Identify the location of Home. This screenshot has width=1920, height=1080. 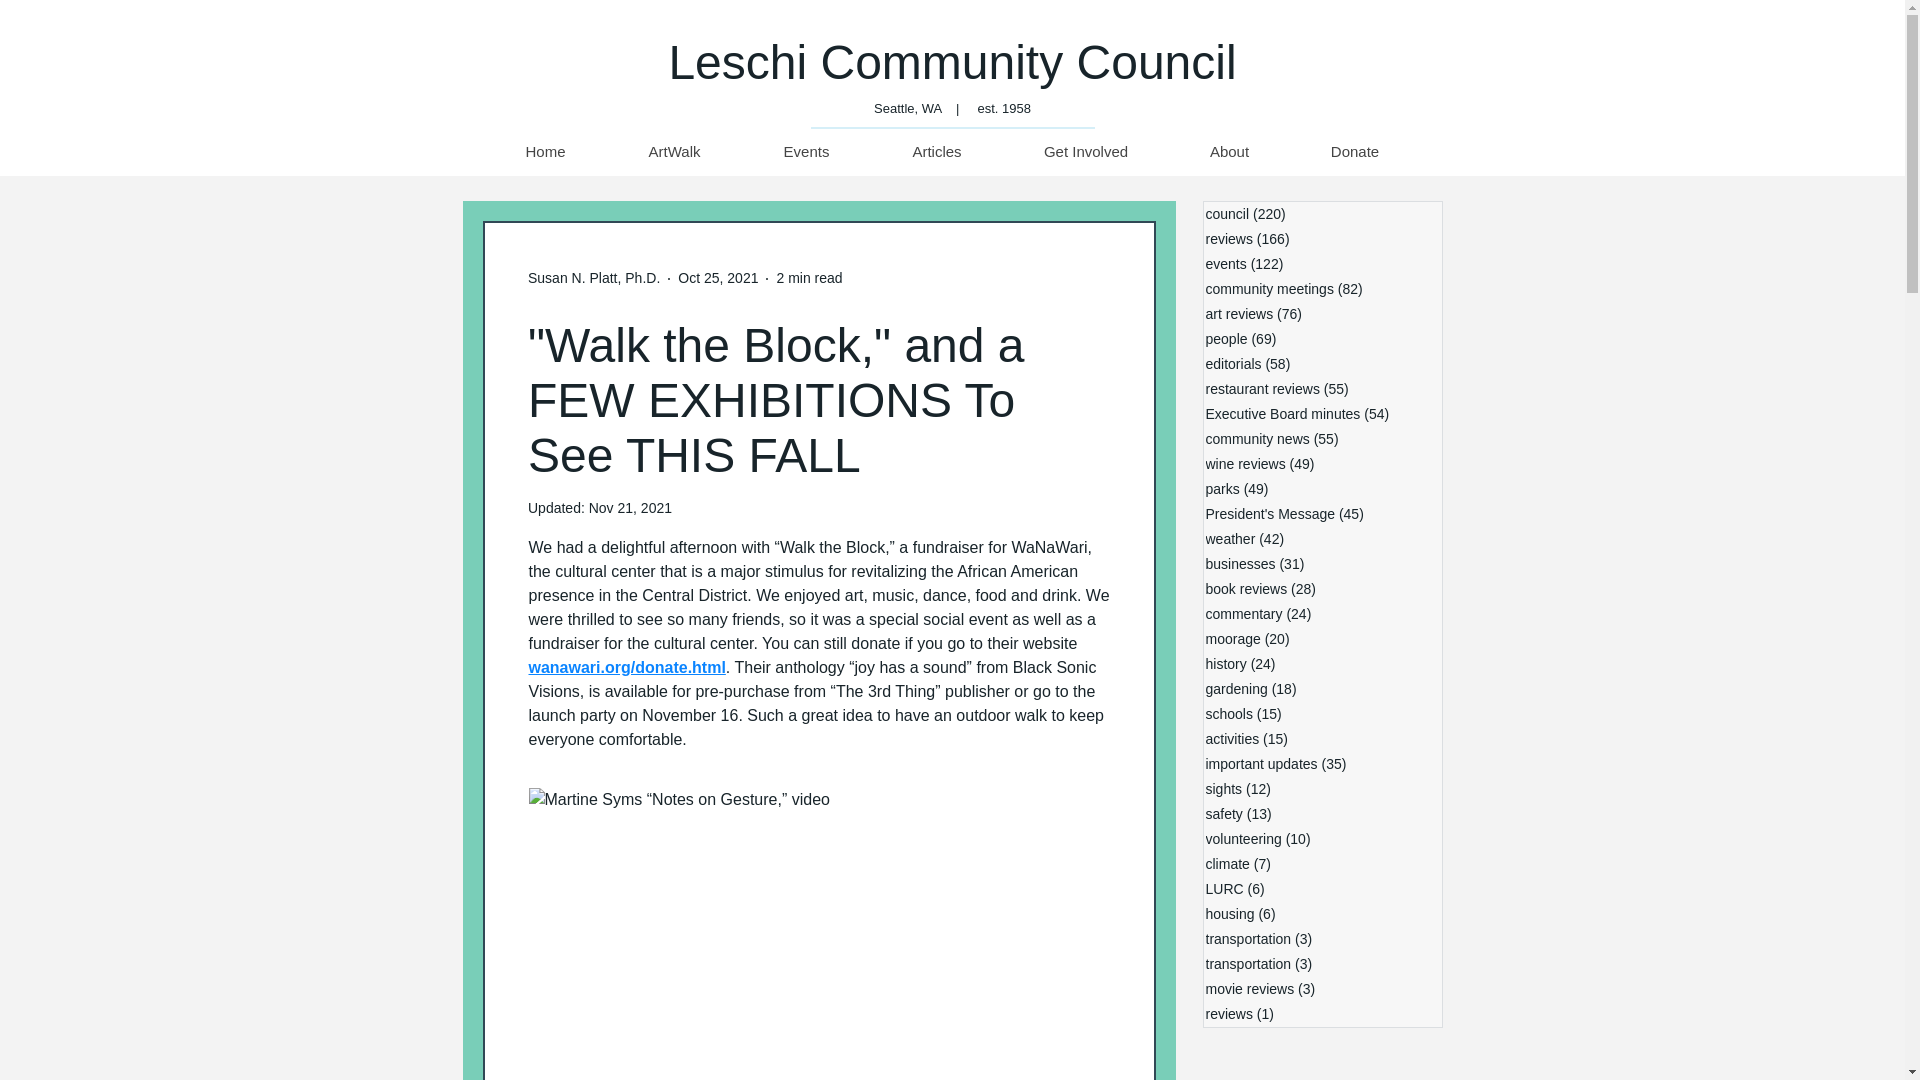
(544, 152).